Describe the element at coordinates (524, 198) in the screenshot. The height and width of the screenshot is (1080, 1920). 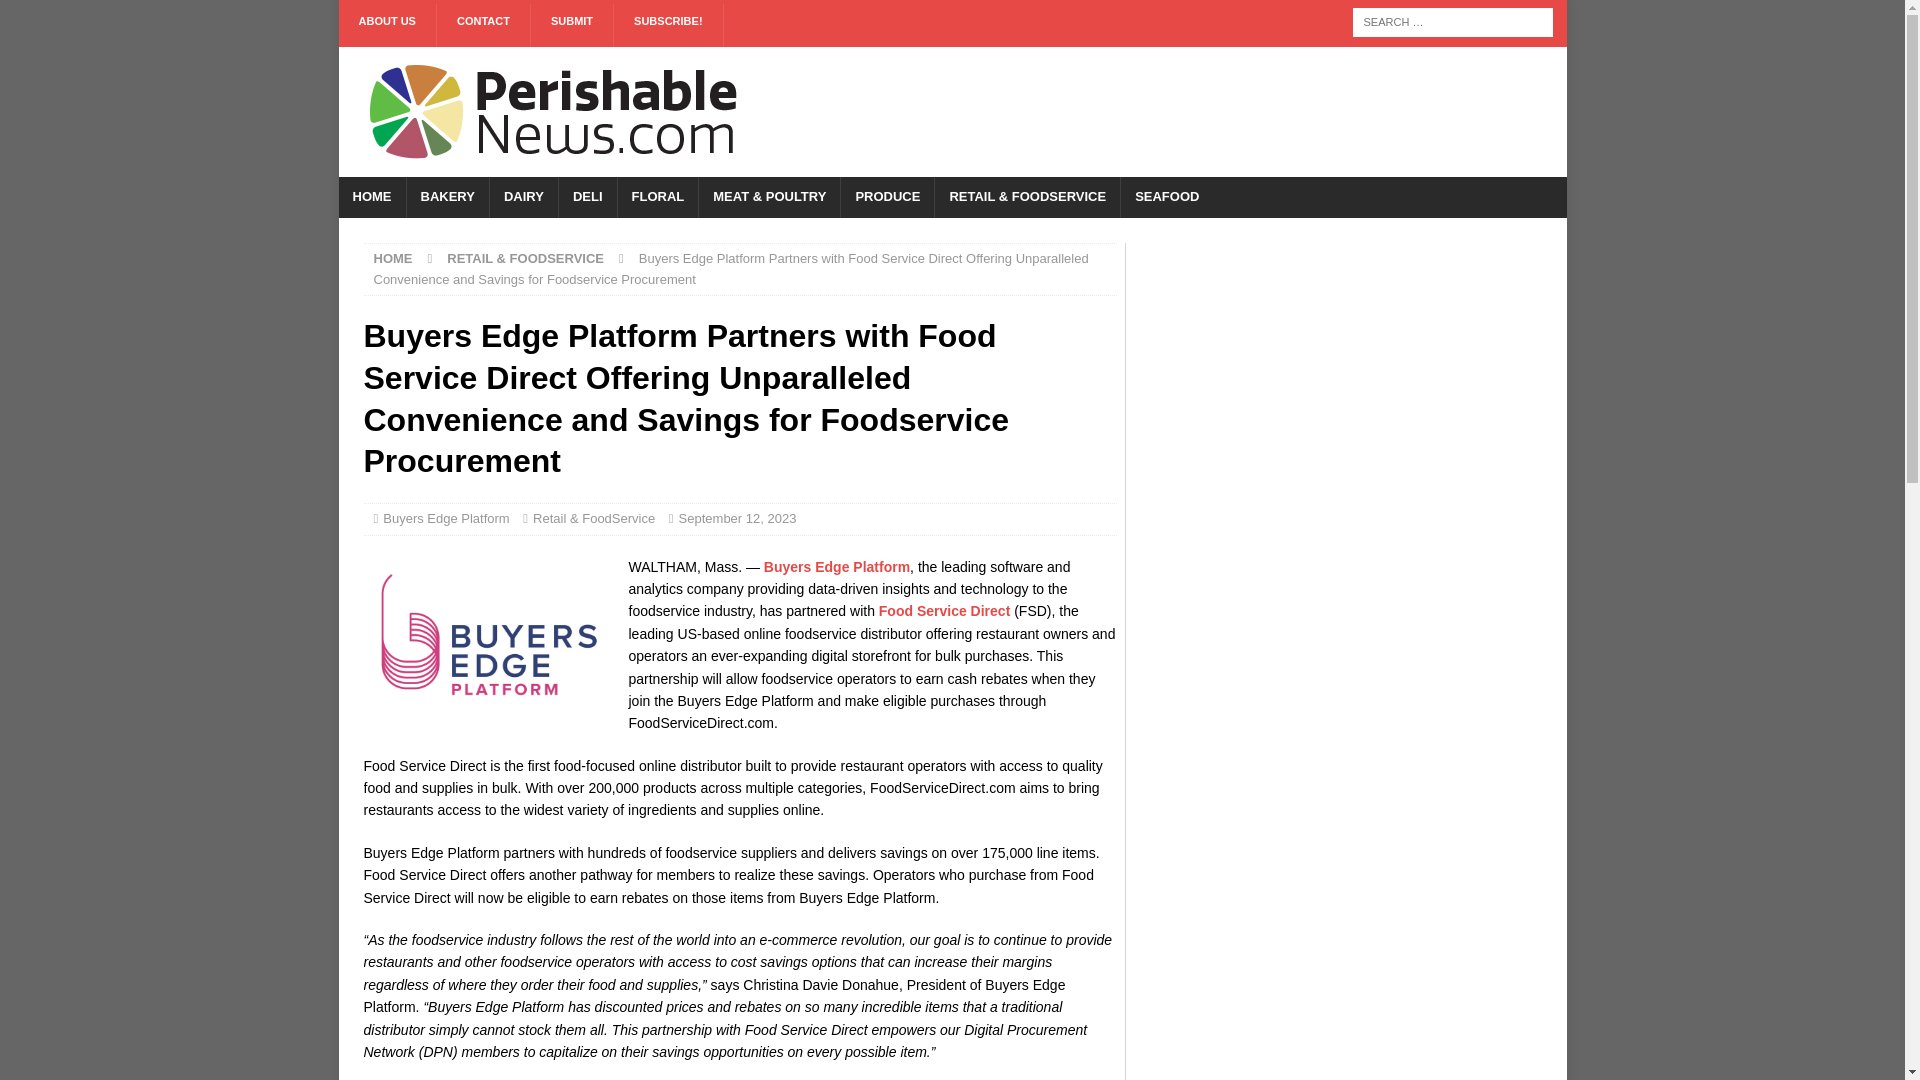
I see `DAIRY` at that location.